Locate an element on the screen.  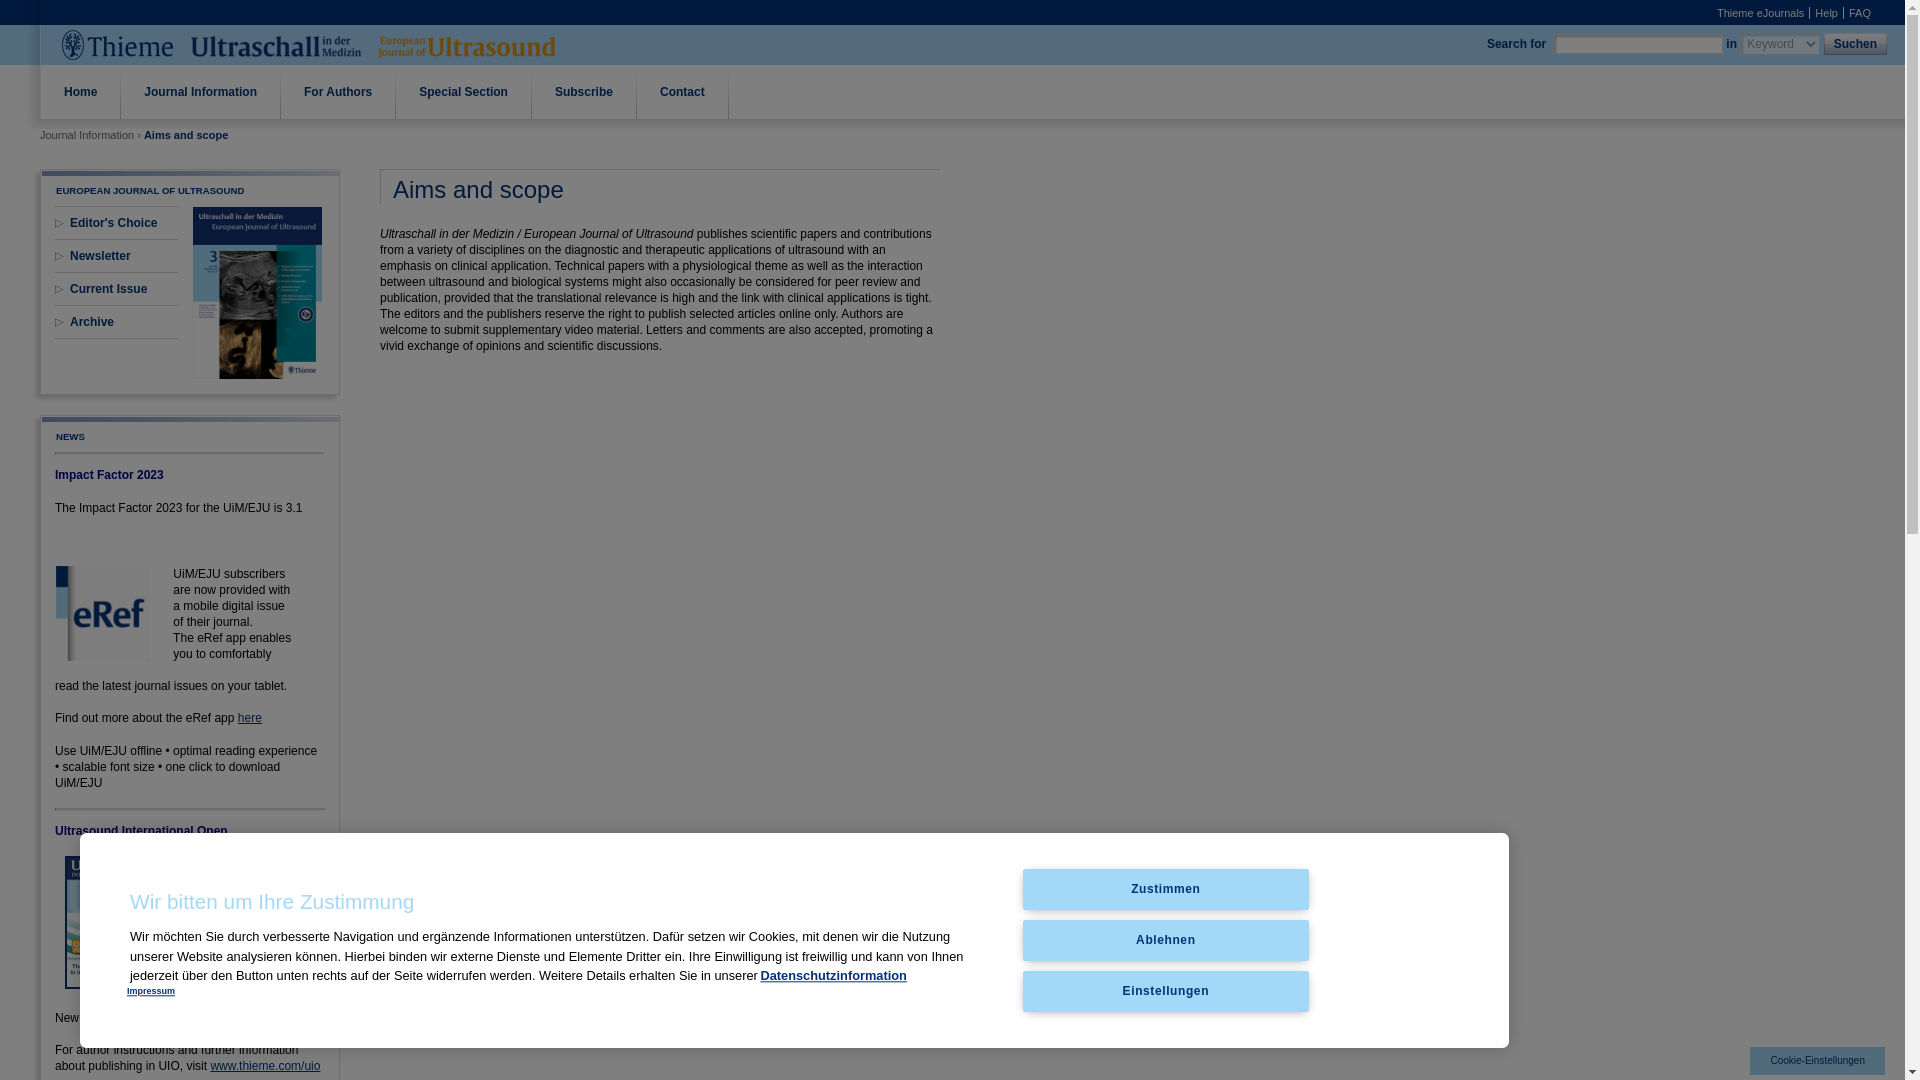
For Authors is located at coordinates (338, 91).